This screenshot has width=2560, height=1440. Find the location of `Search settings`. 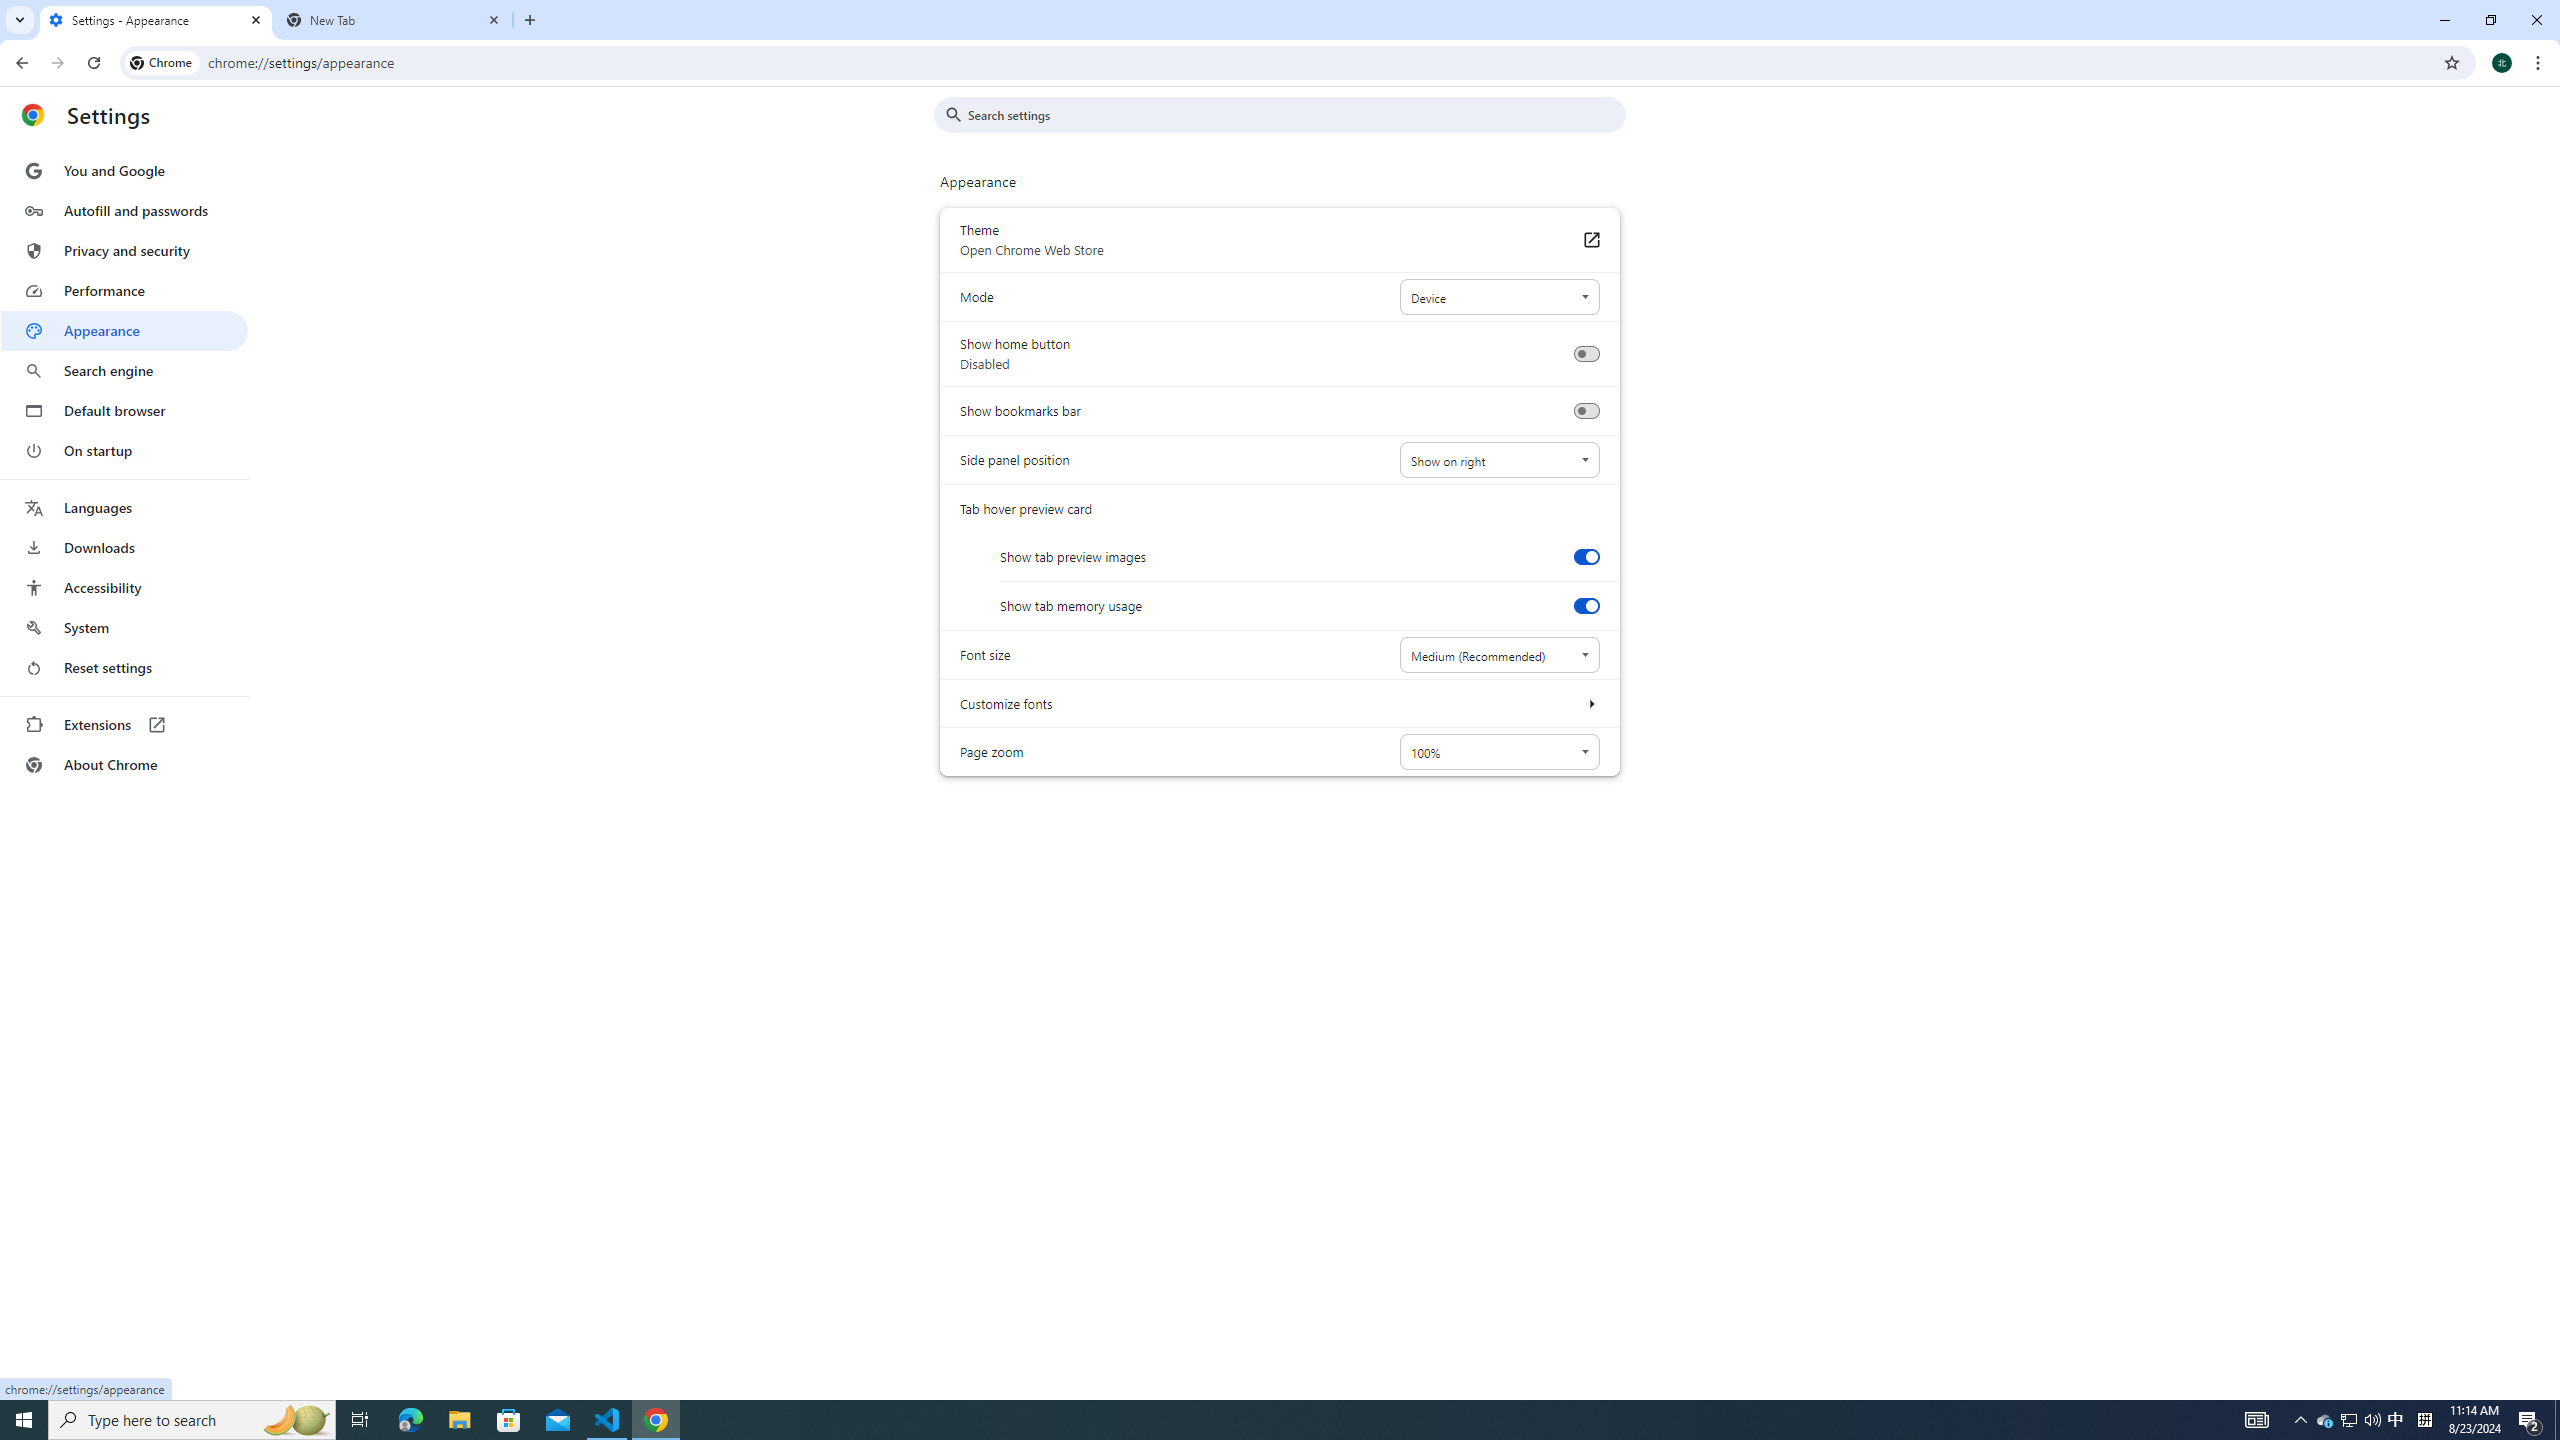

Search settings is located at coordinates (1294, 114).